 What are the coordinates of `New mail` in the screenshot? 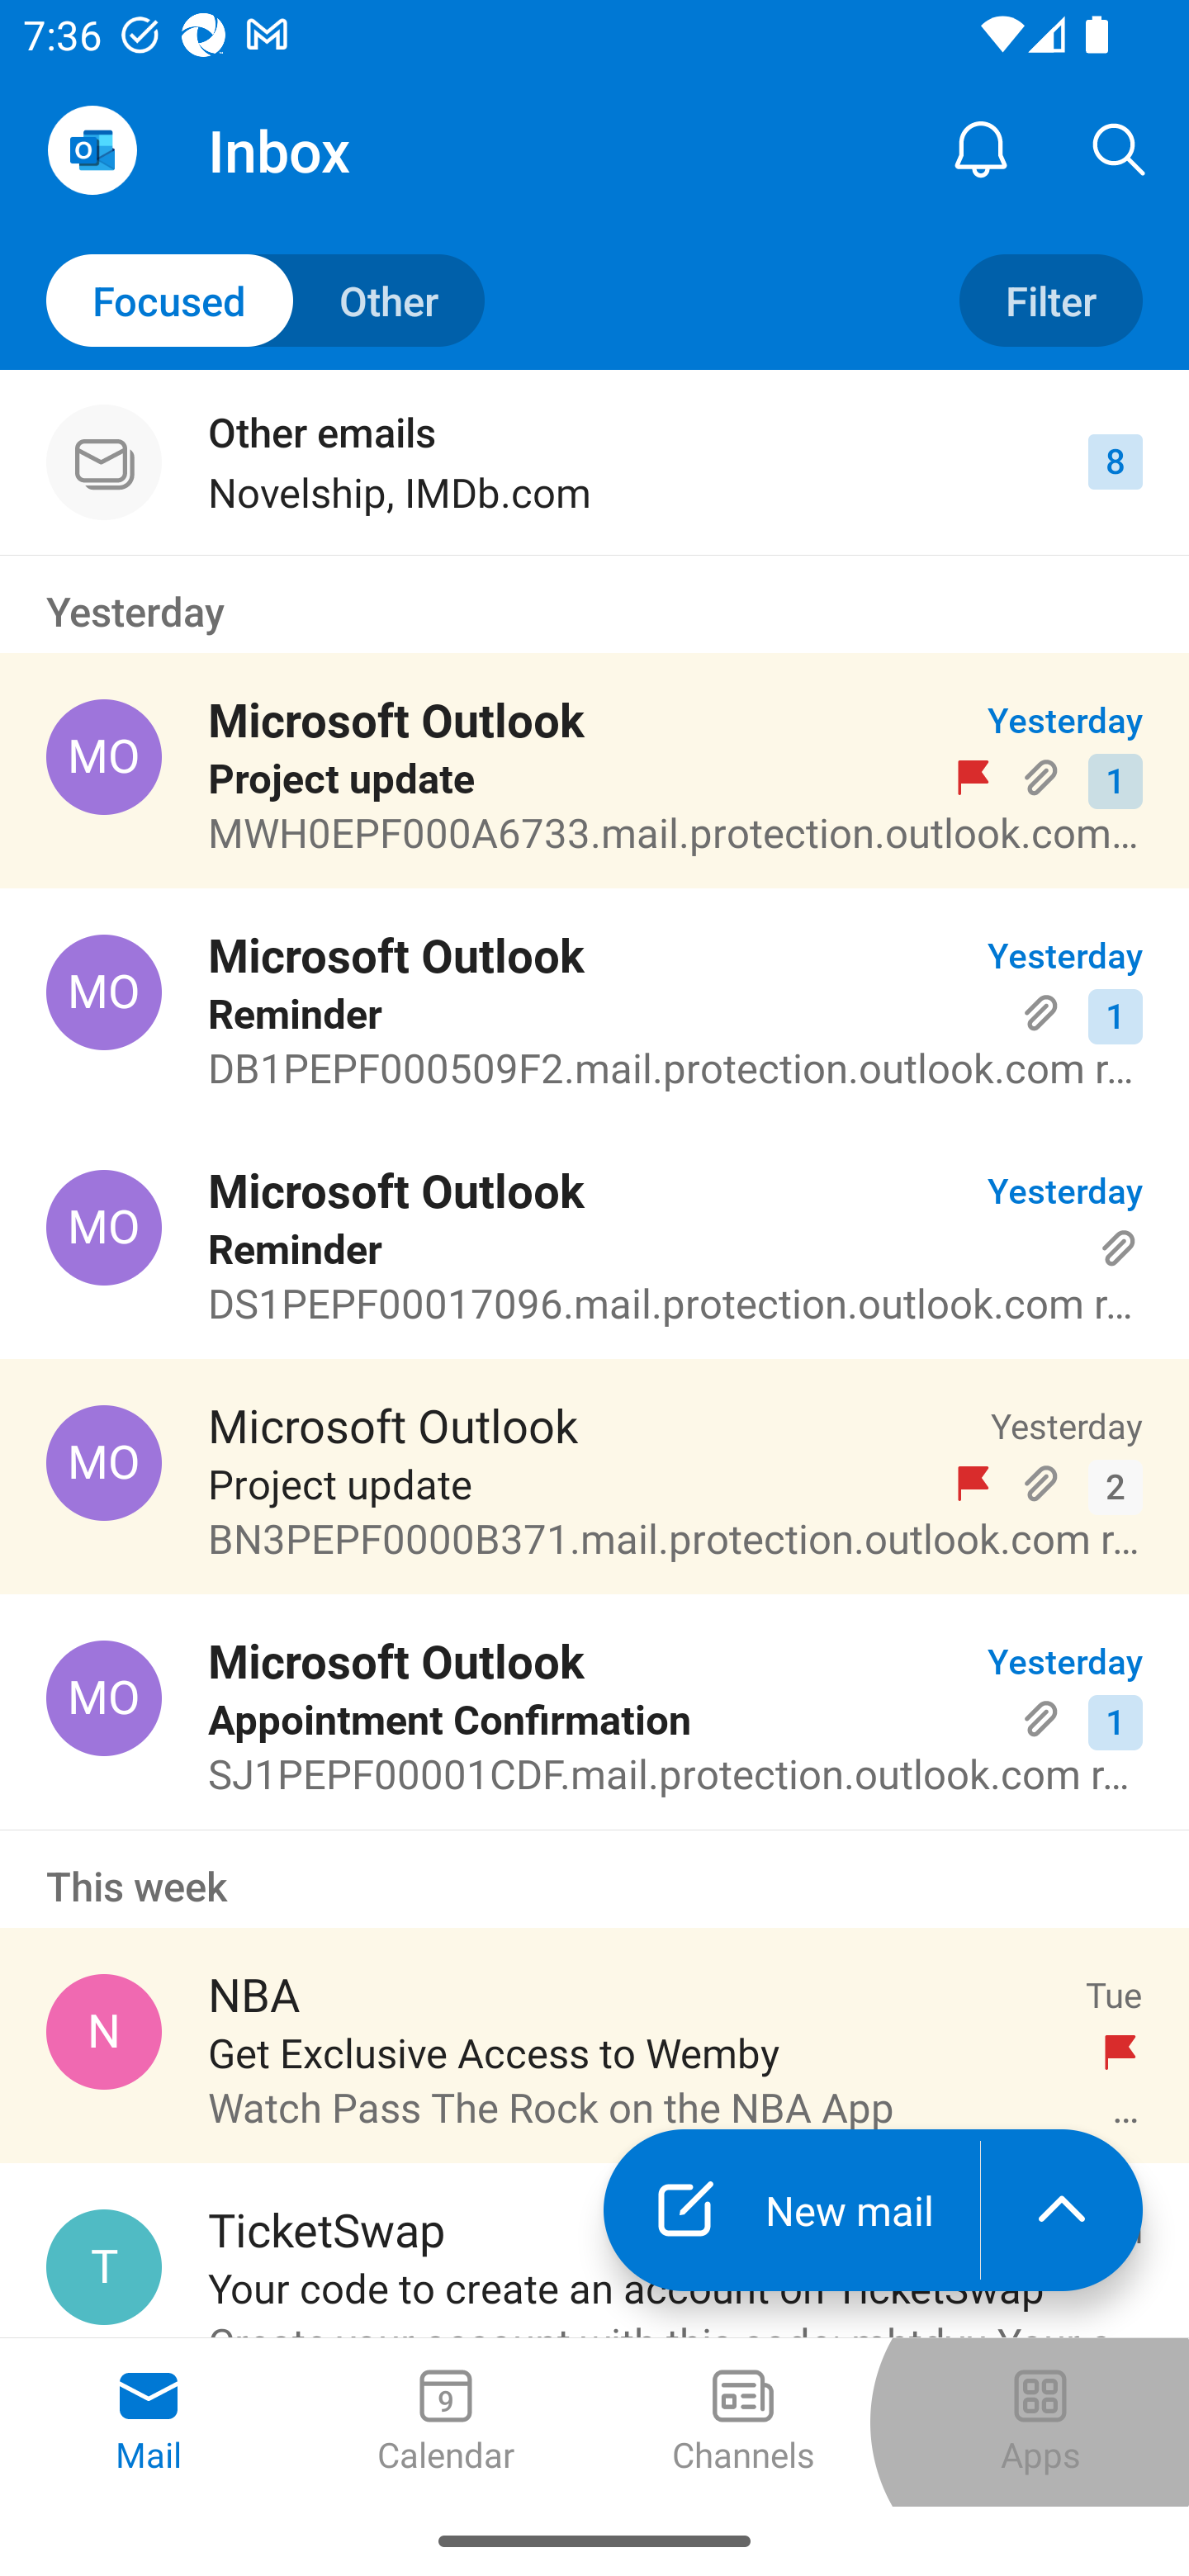 It's located at (791, 2209).